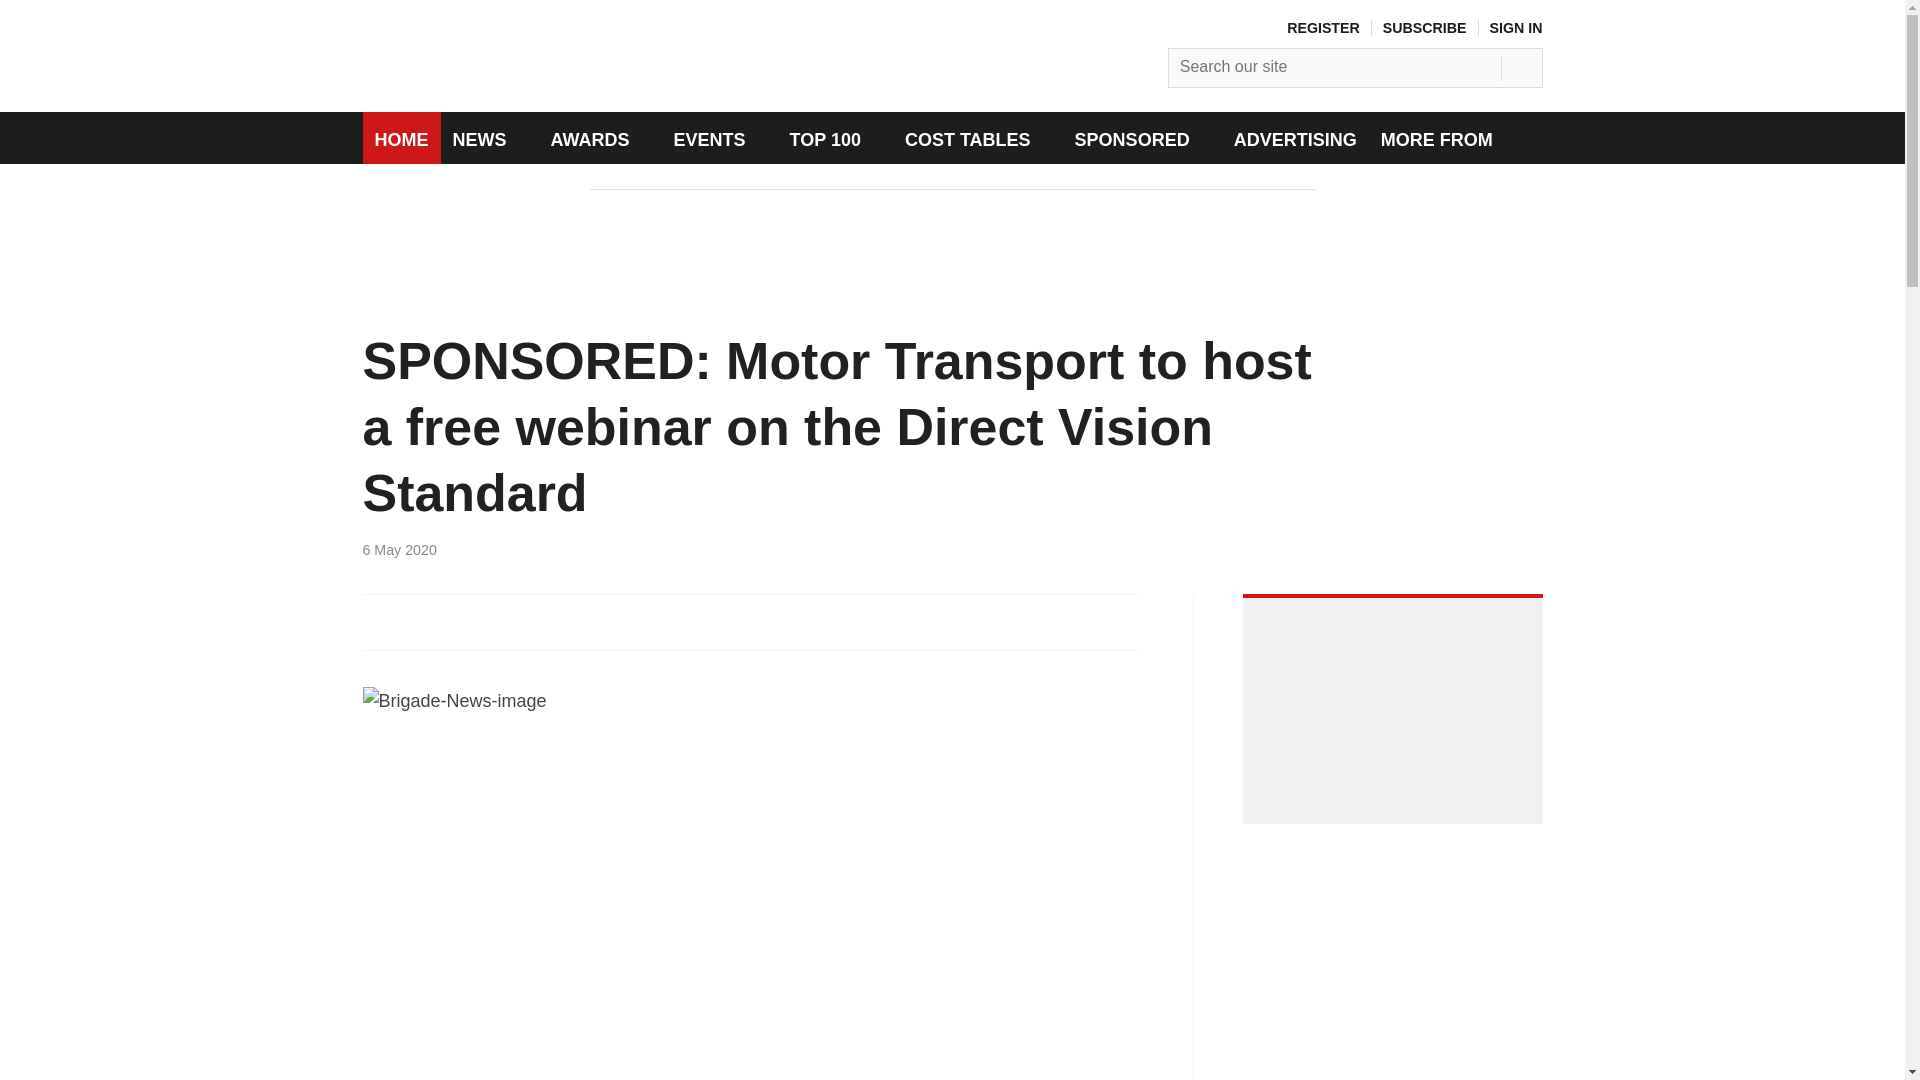  What do you see at coordinates (1516, 28) in the screenshot?
I see `SIGN IN` at bounding box center [1516, 28].